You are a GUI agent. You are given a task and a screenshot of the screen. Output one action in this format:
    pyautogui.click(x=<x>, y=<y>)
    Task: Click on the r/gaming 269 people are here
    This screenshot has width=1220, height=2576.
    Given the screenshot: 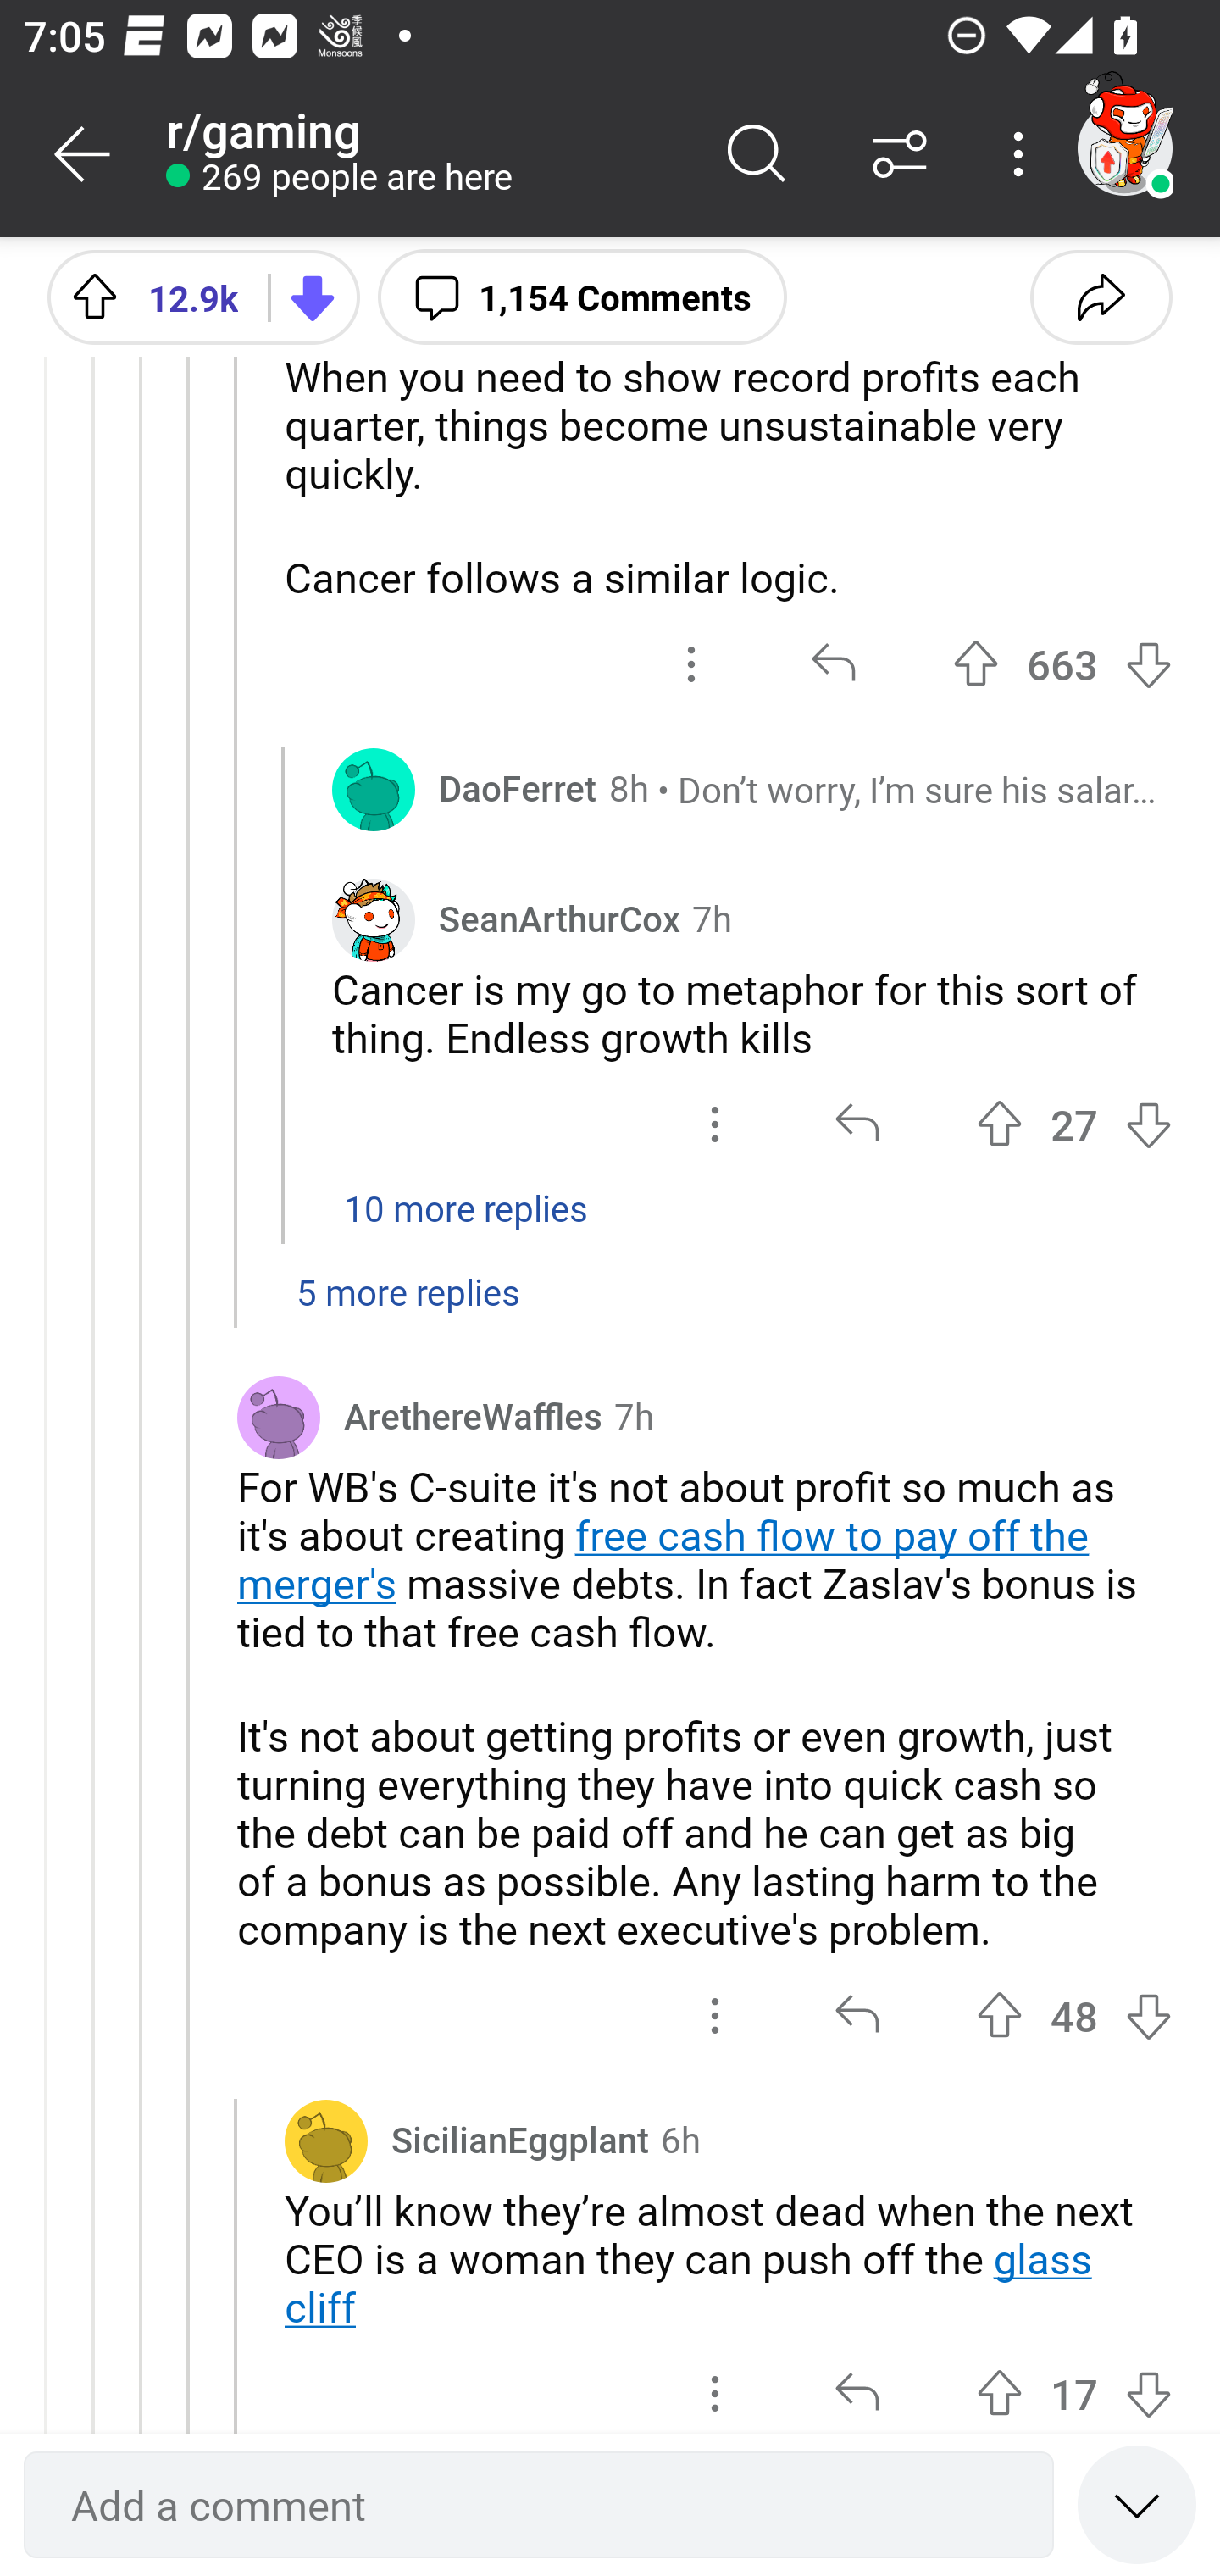 What is the action you would take?
    pyautogui.click(x=425, y=154)
    